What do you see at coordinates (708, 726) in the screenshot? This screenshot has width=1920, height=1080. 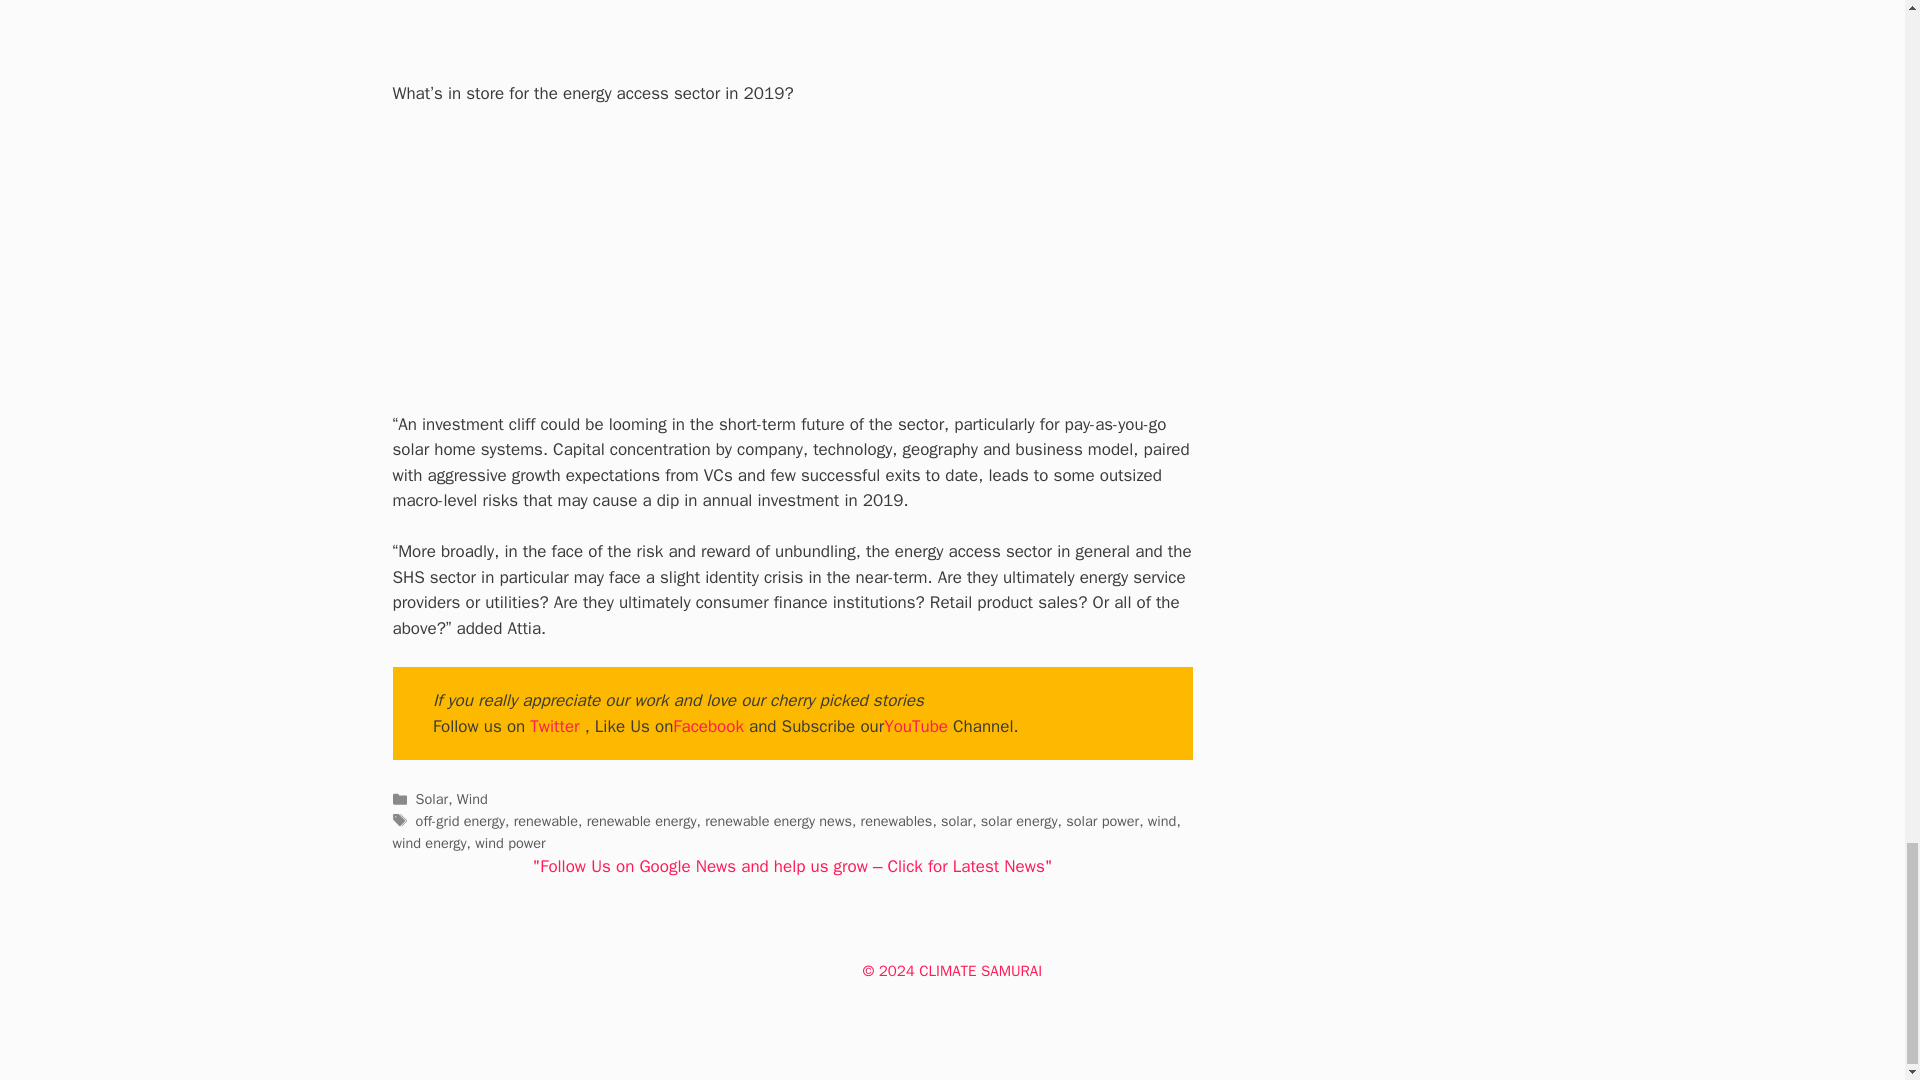 I see `Facebook` at bounding box center [708, 726].